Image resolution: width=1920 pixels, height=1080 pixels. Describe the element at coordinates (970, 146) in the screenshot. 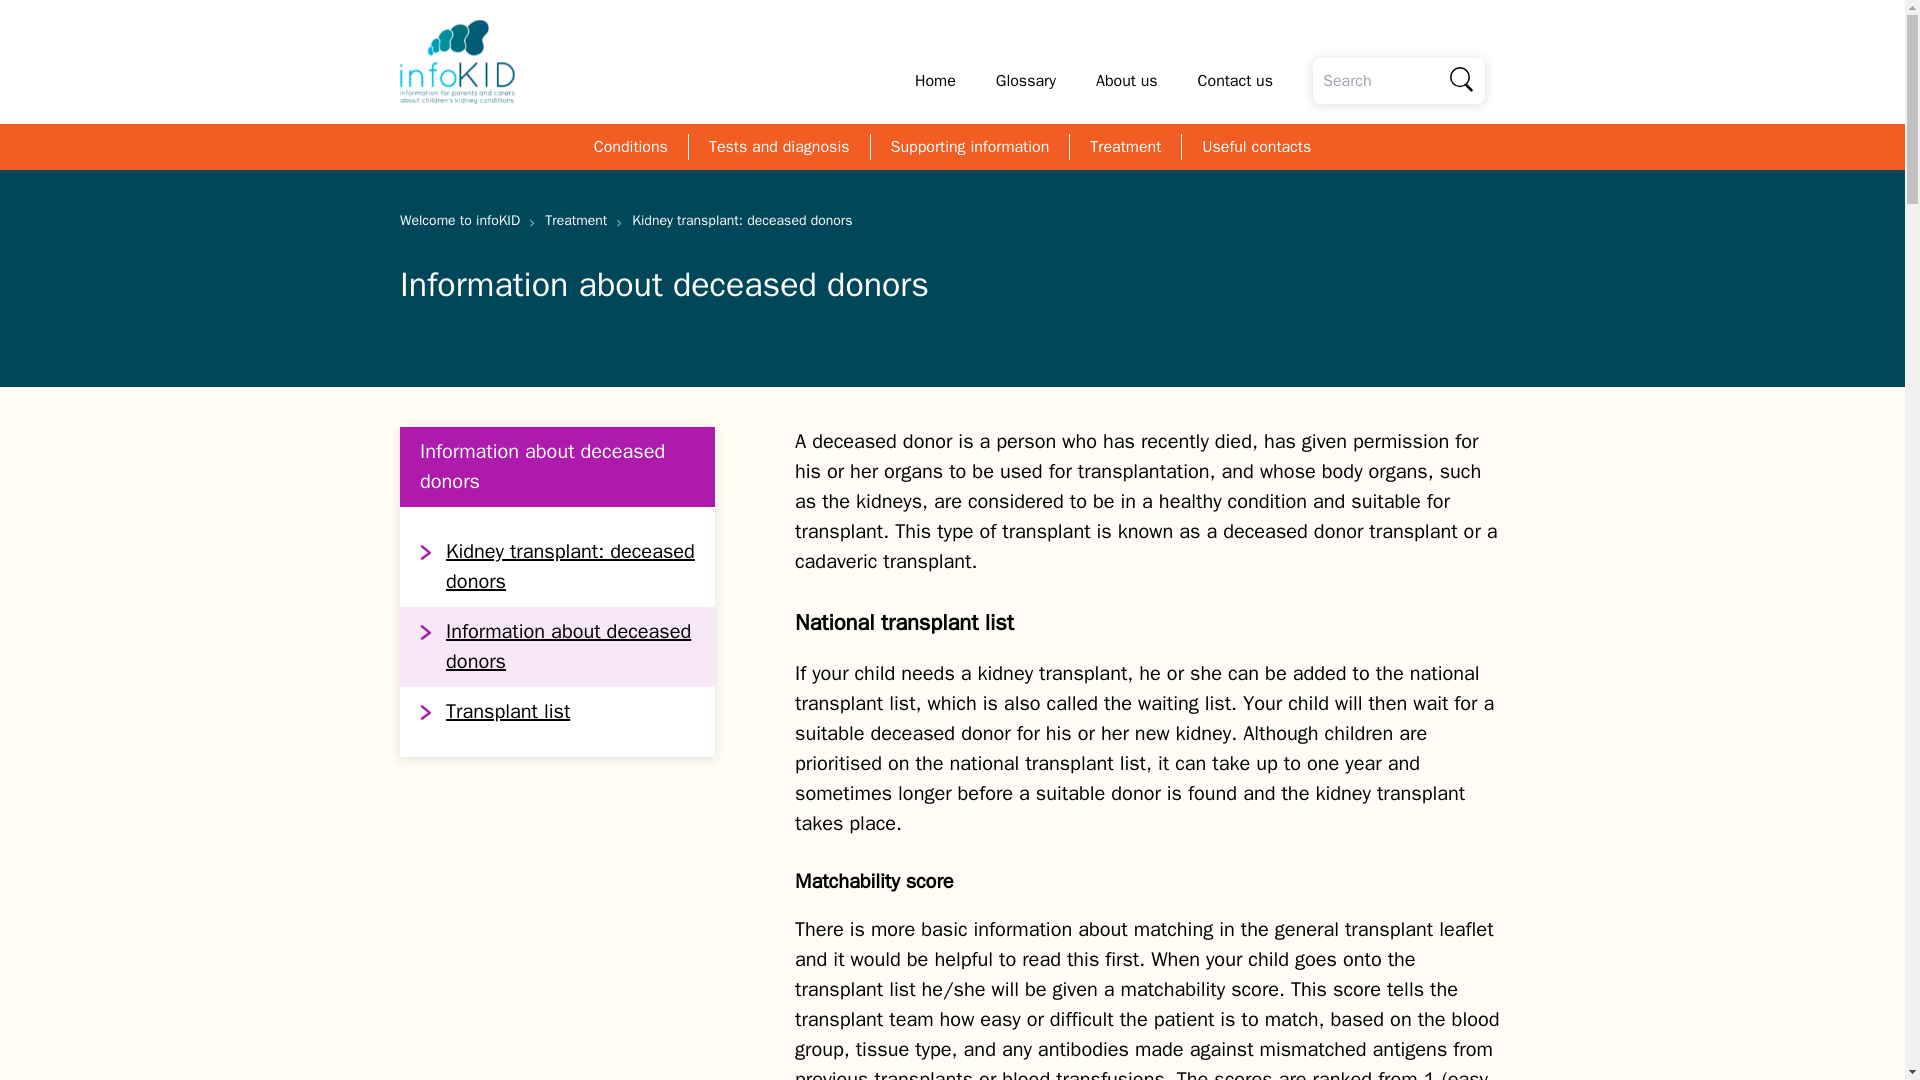

I see `Supporting information` at that location.